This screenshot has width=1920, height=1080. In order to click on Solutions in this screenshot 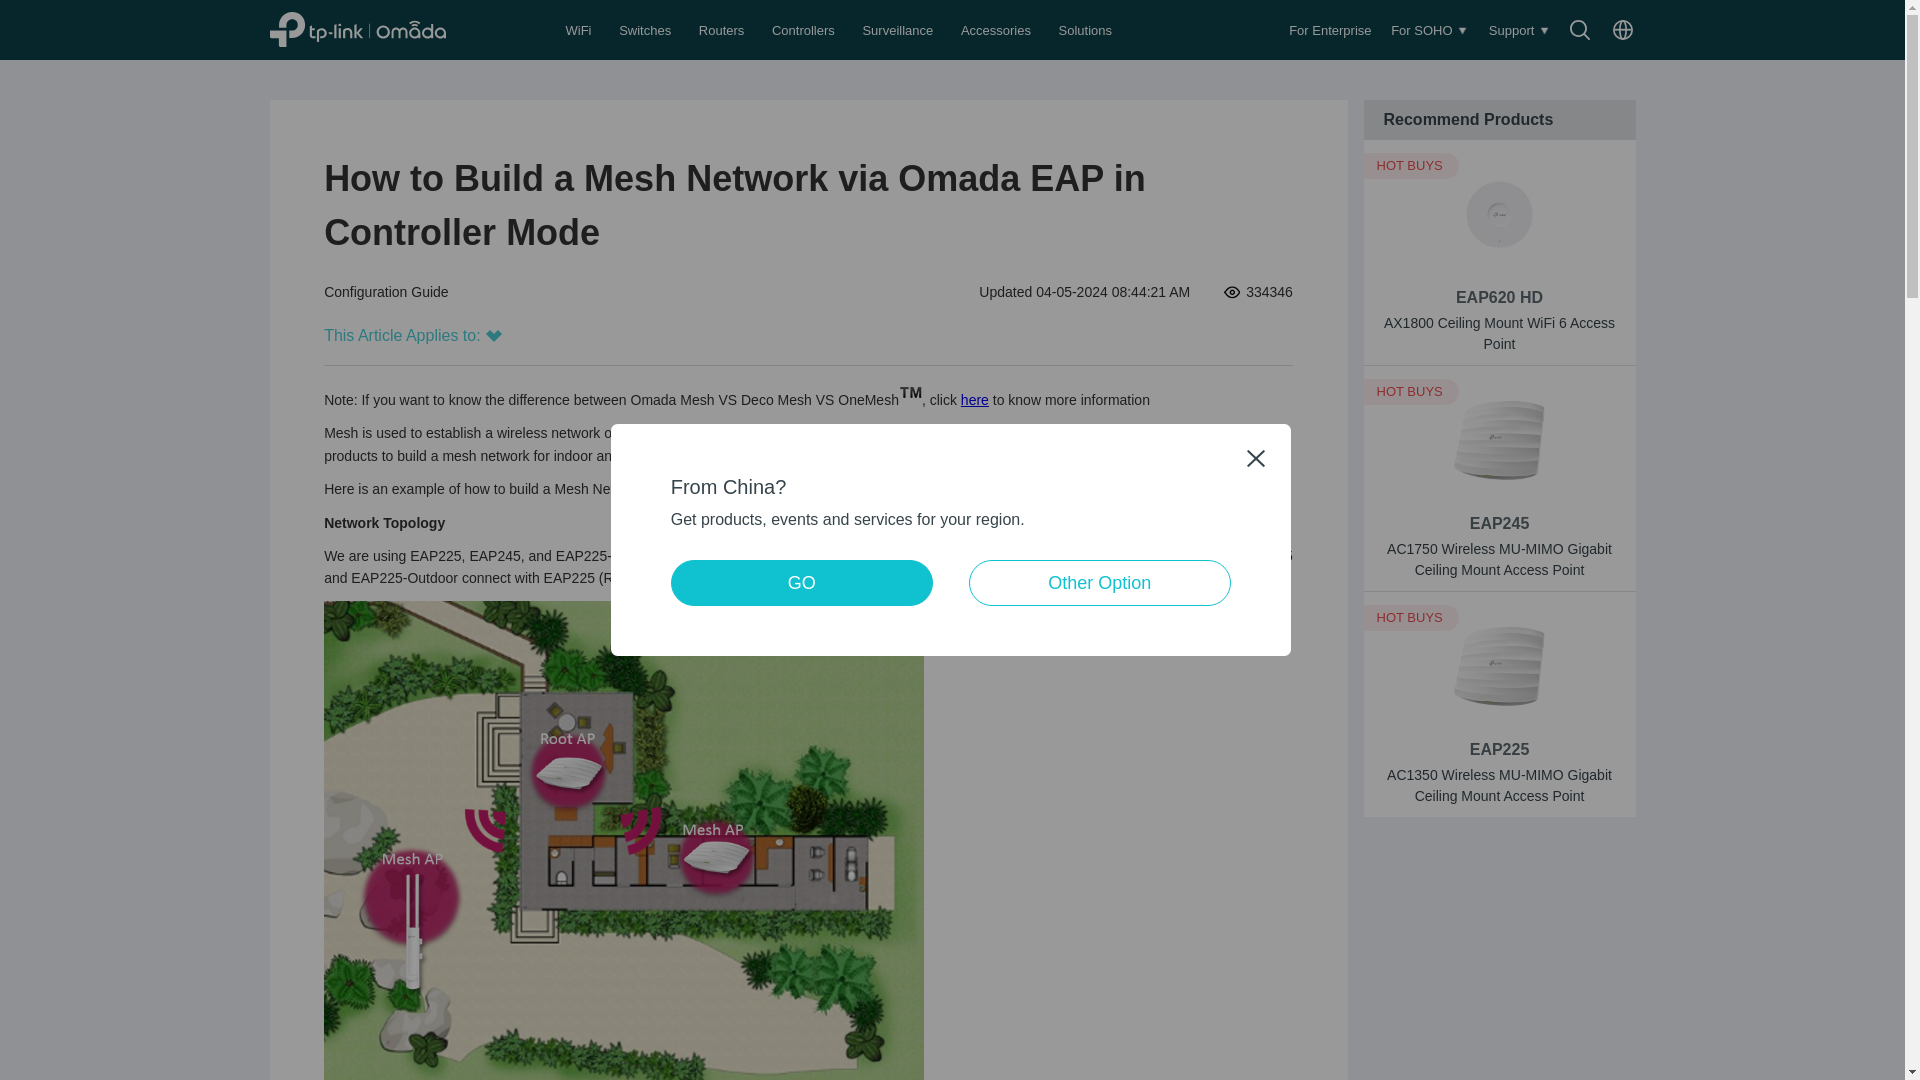, I will do `click(1087, 30)`.